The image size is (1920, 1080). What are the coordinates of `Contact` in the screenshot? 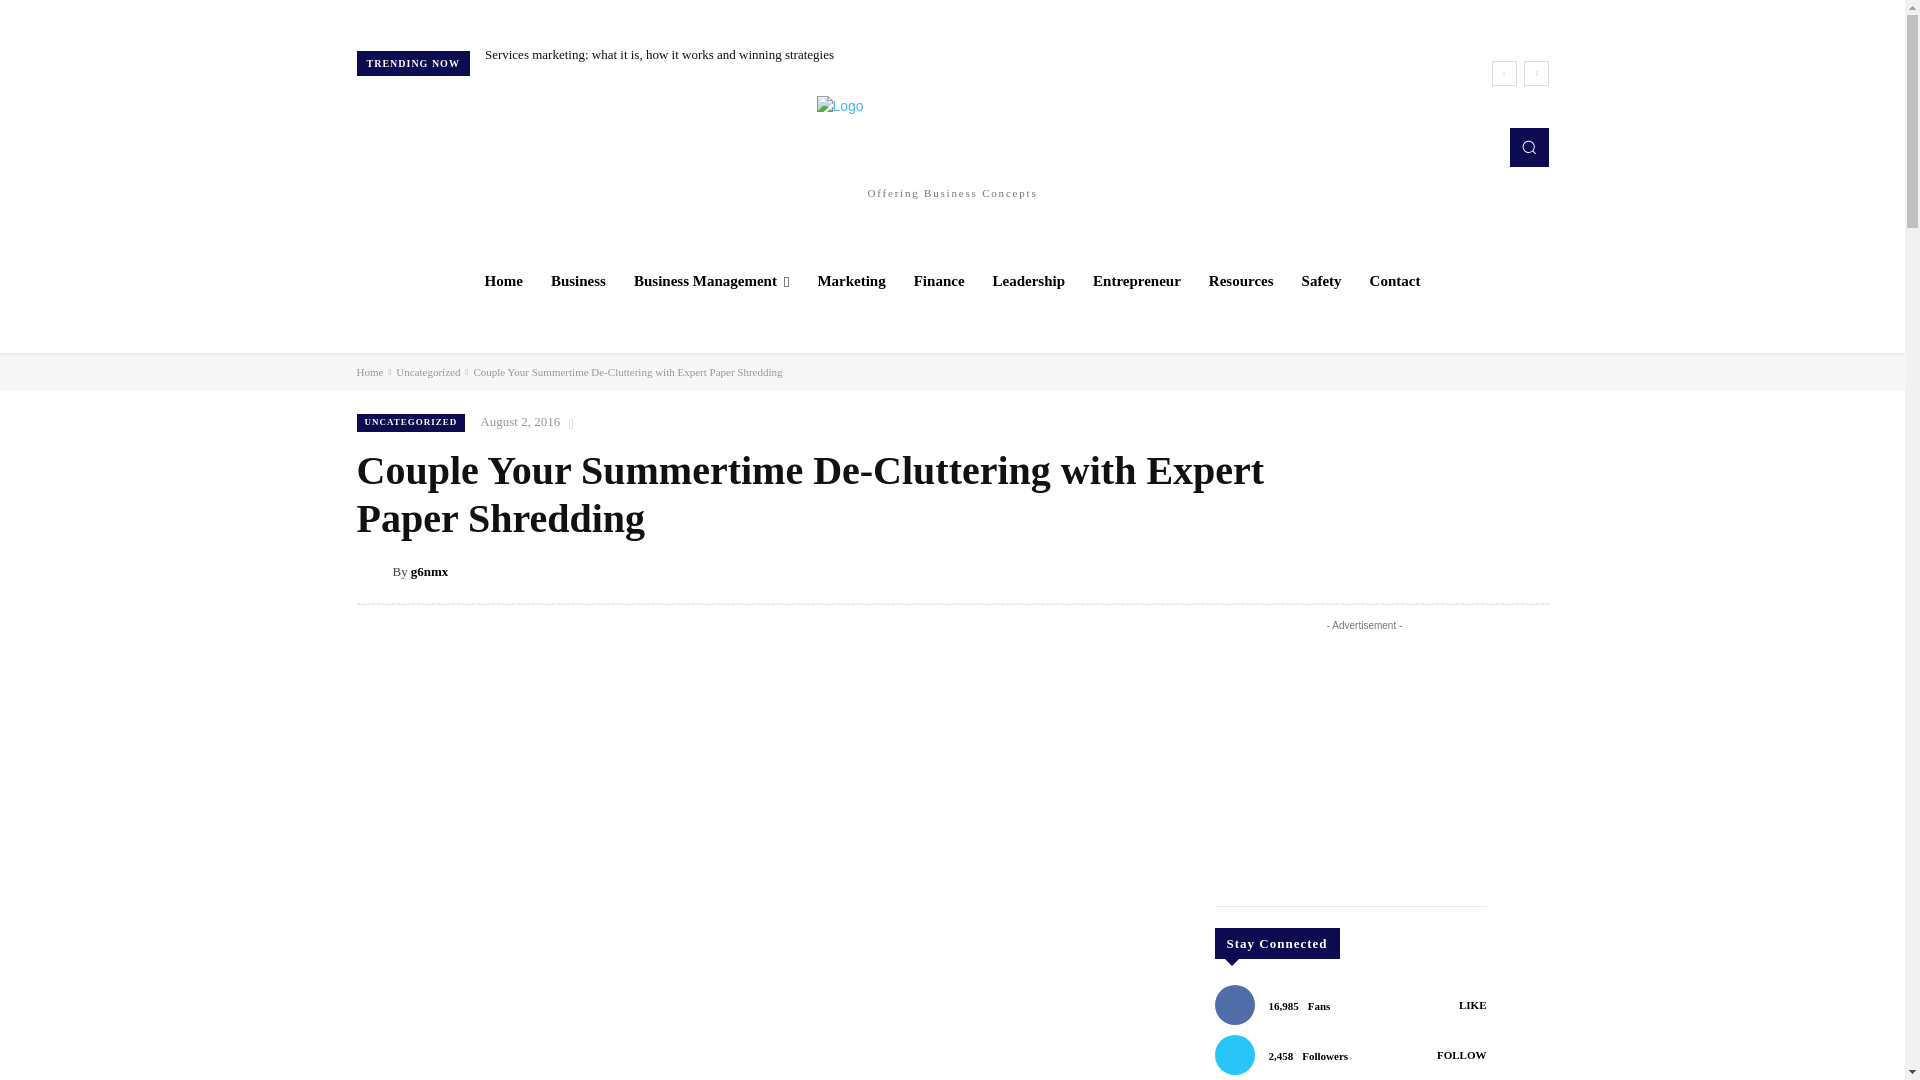 It's located at (1394, 280).